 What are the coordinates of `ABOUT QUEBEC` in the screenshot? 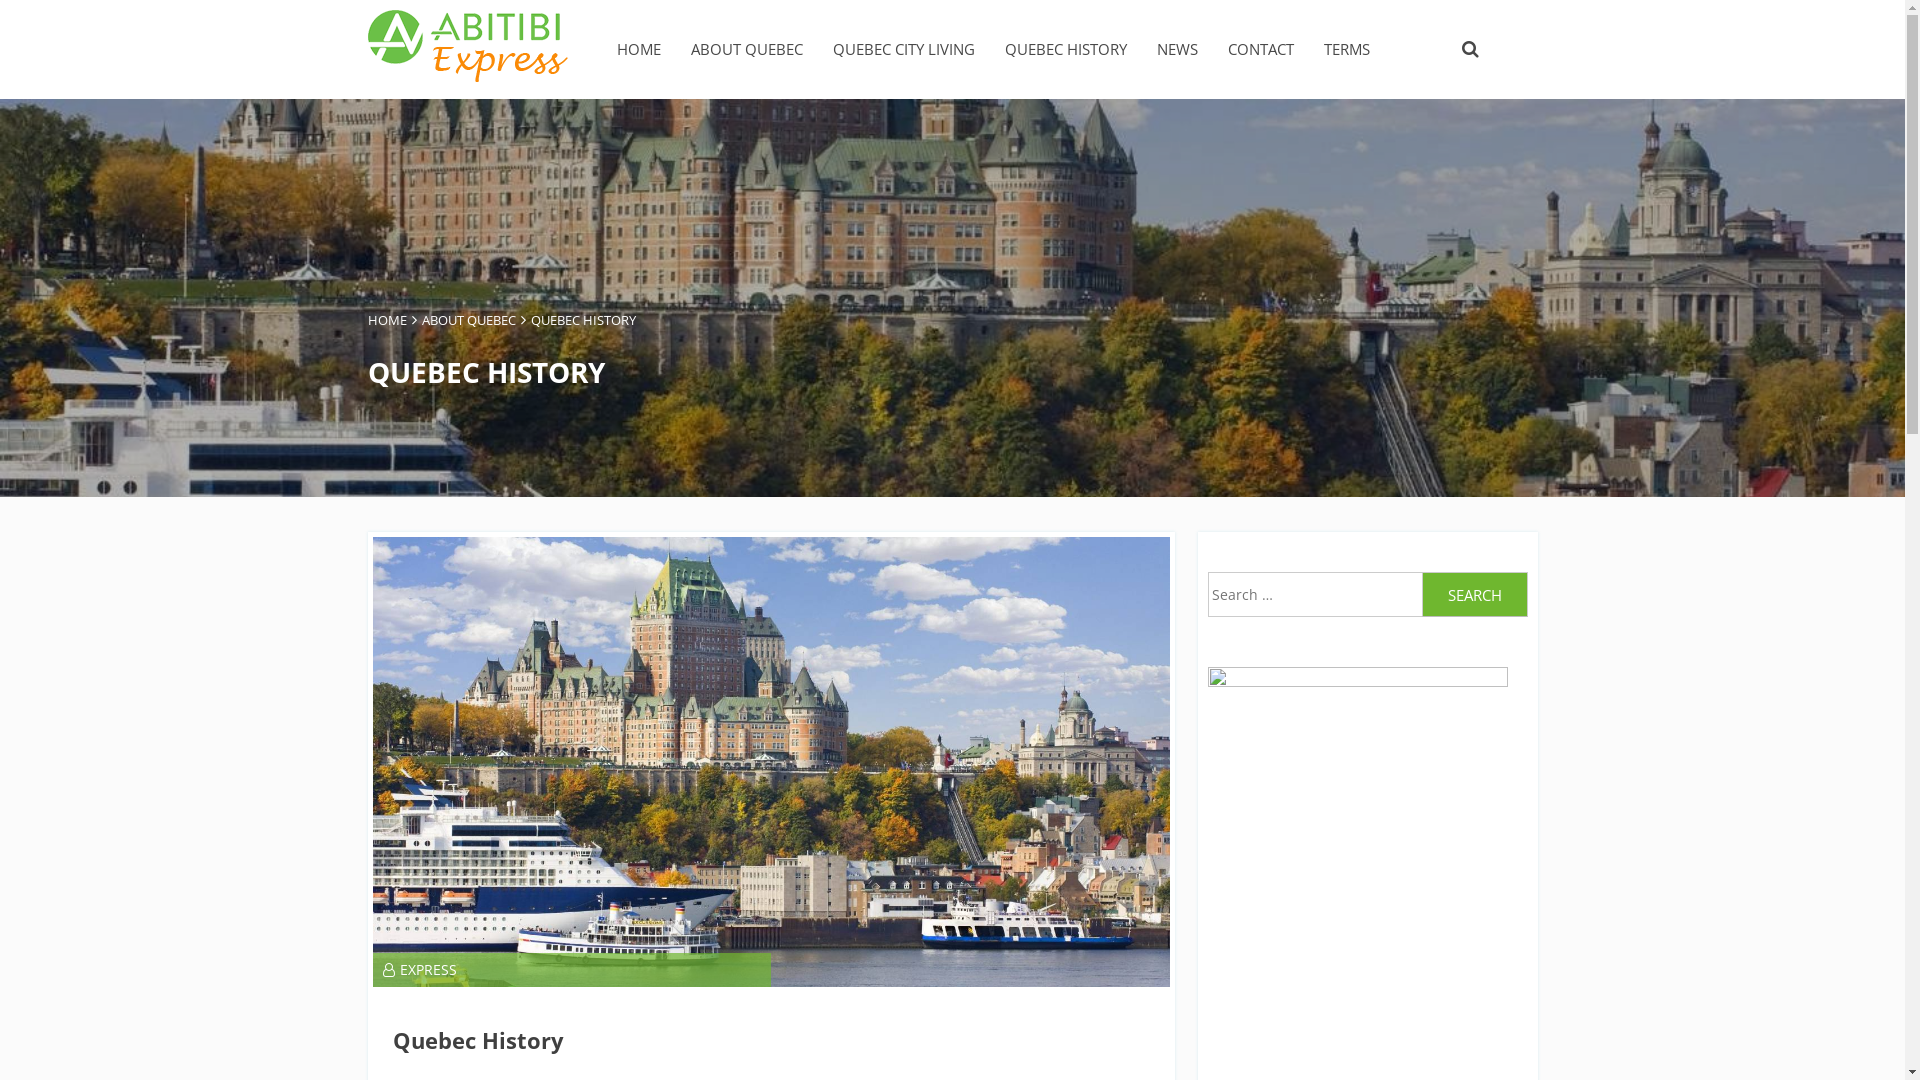 It's located at (469, 320).